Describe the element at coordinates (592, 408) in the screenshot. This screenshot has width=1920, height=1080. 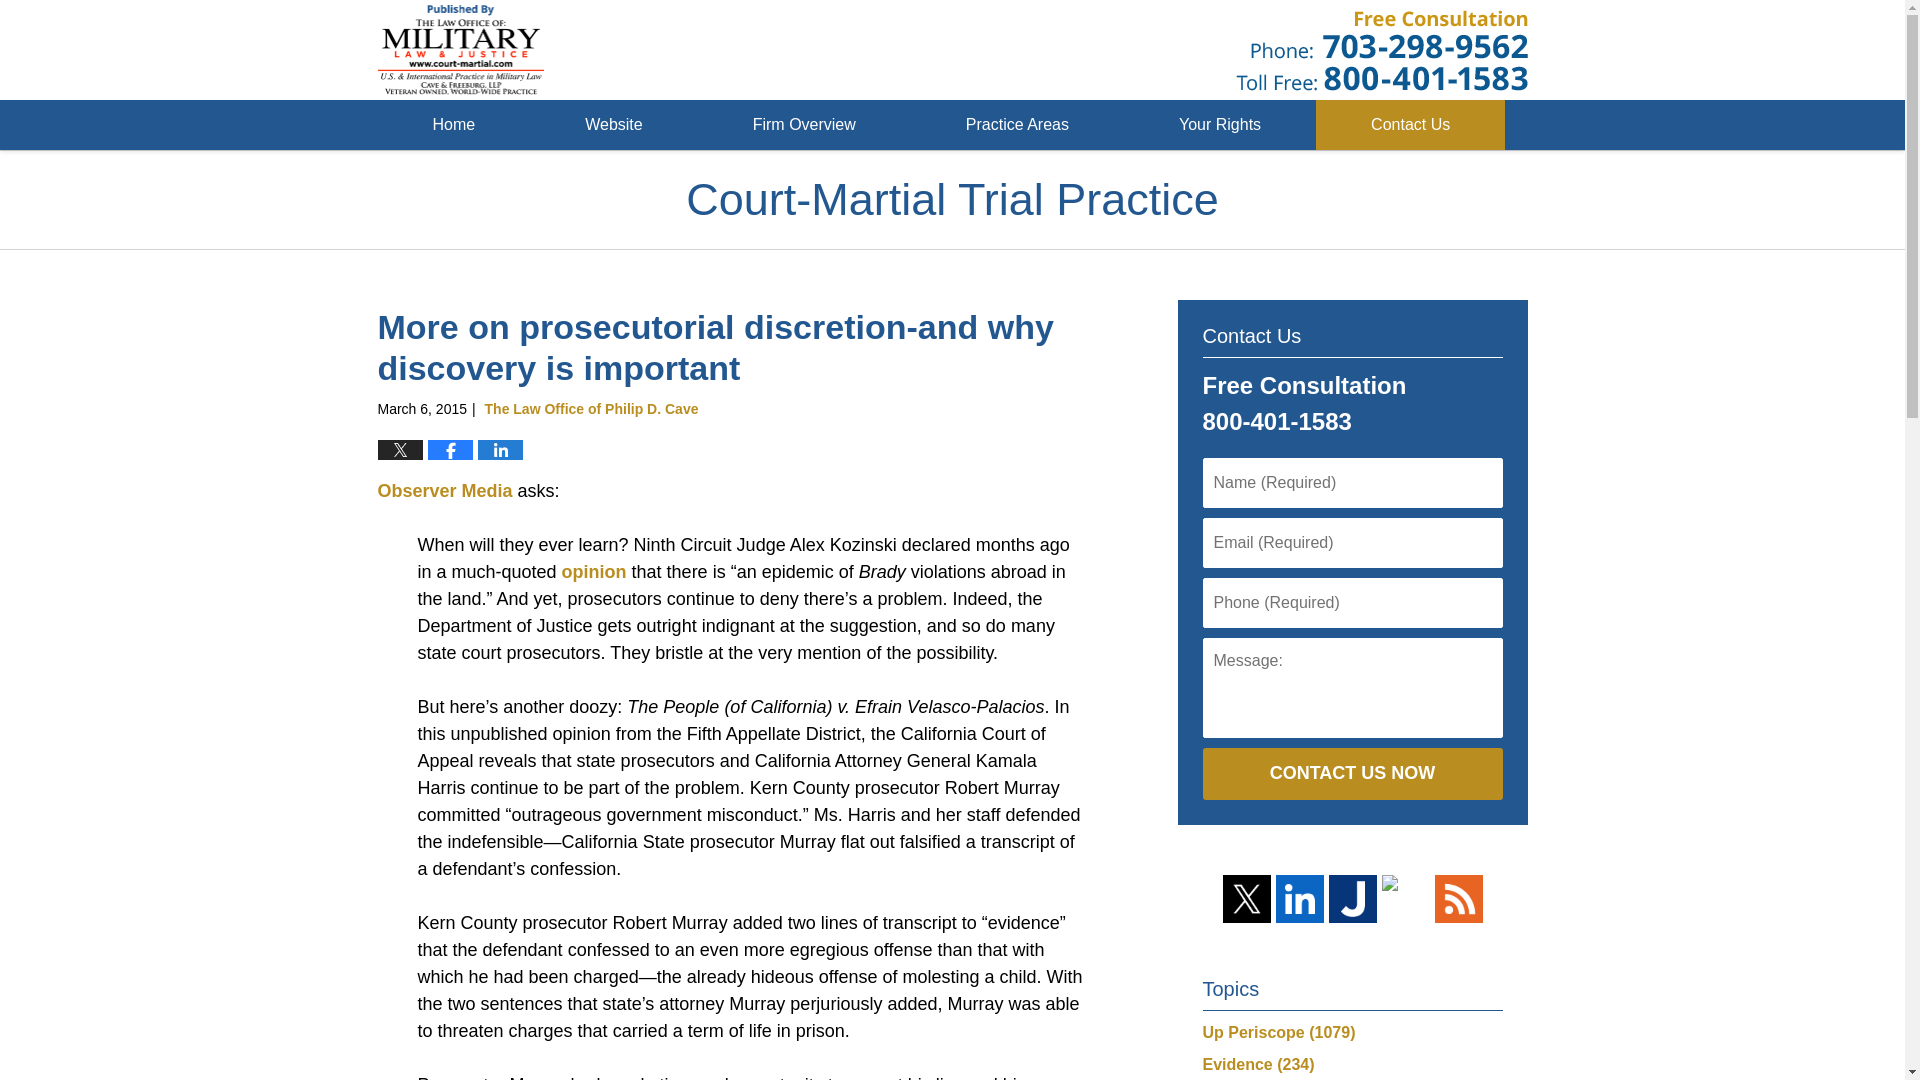
I see `The Law Office of Philip D. Cave` at that location.